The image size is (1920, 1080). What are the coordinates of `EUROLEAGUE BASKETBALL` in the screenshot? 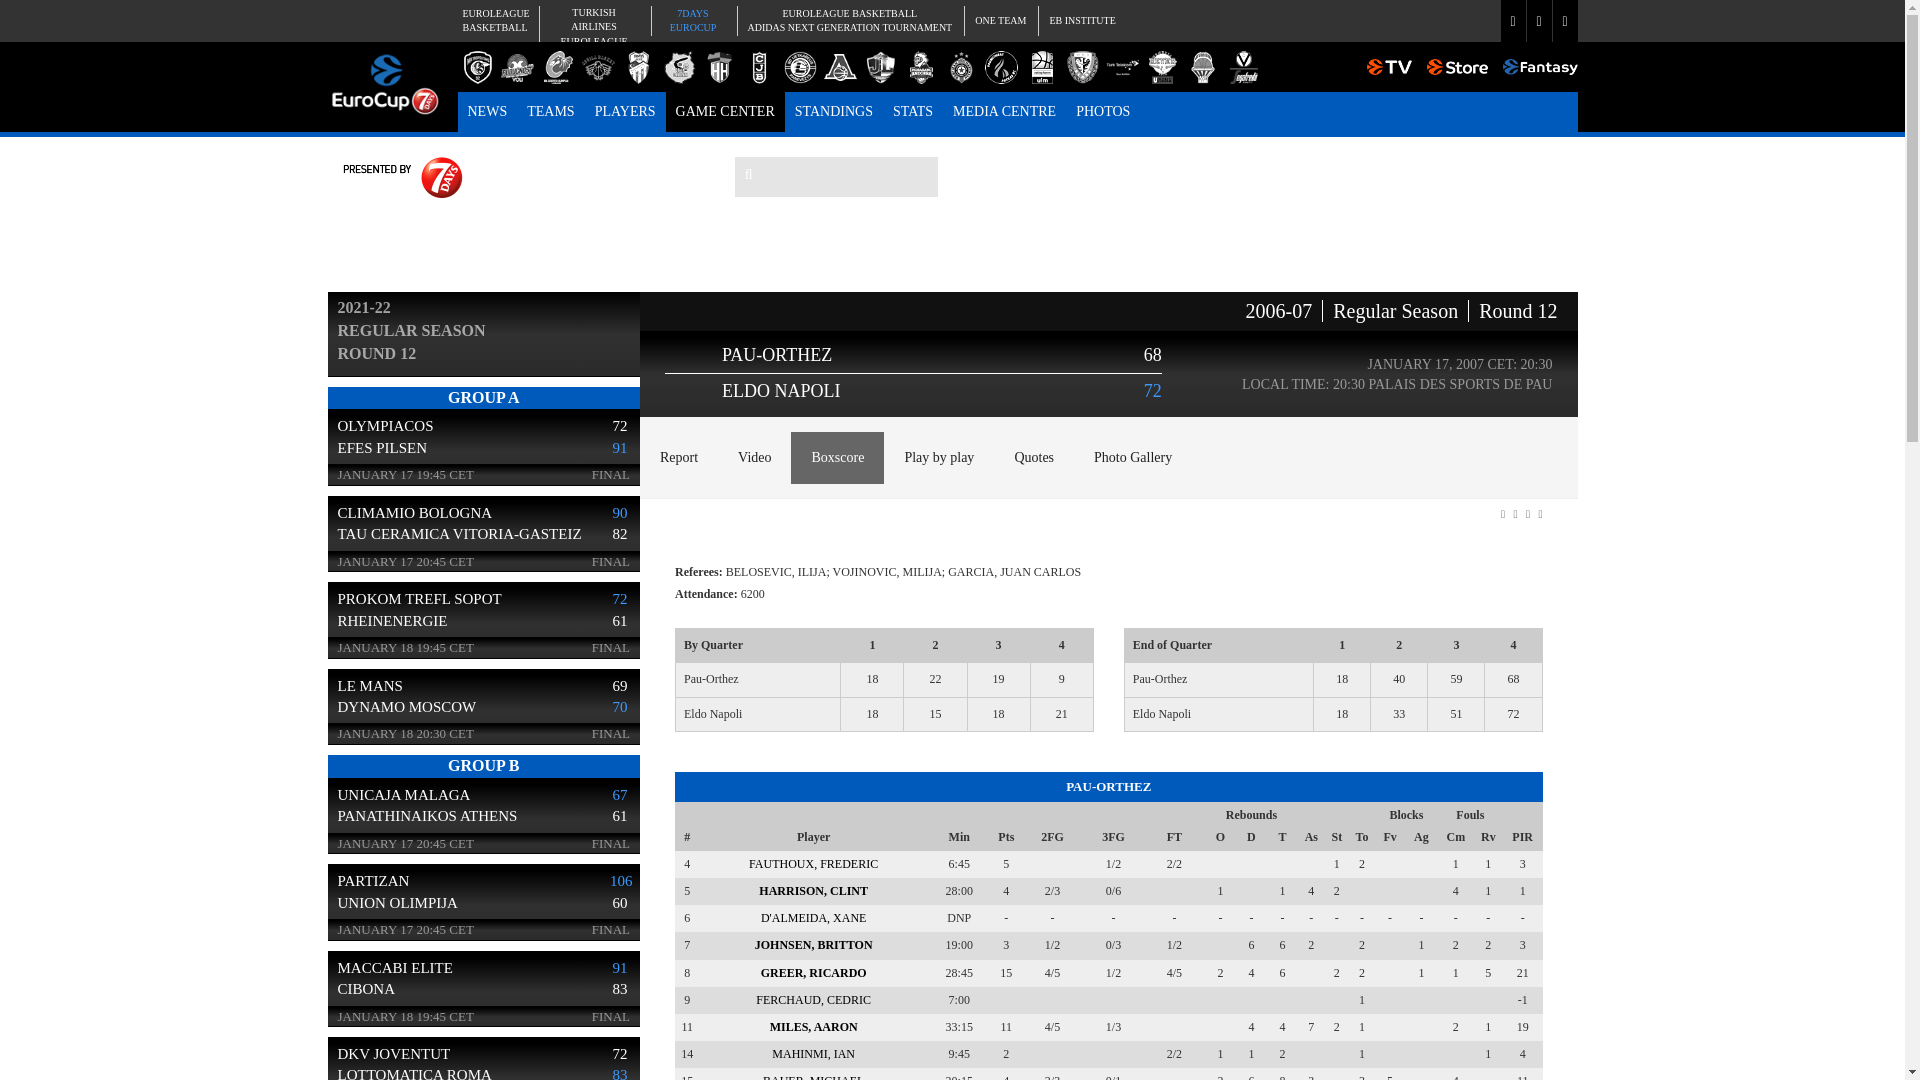 It's located at (493, 20).